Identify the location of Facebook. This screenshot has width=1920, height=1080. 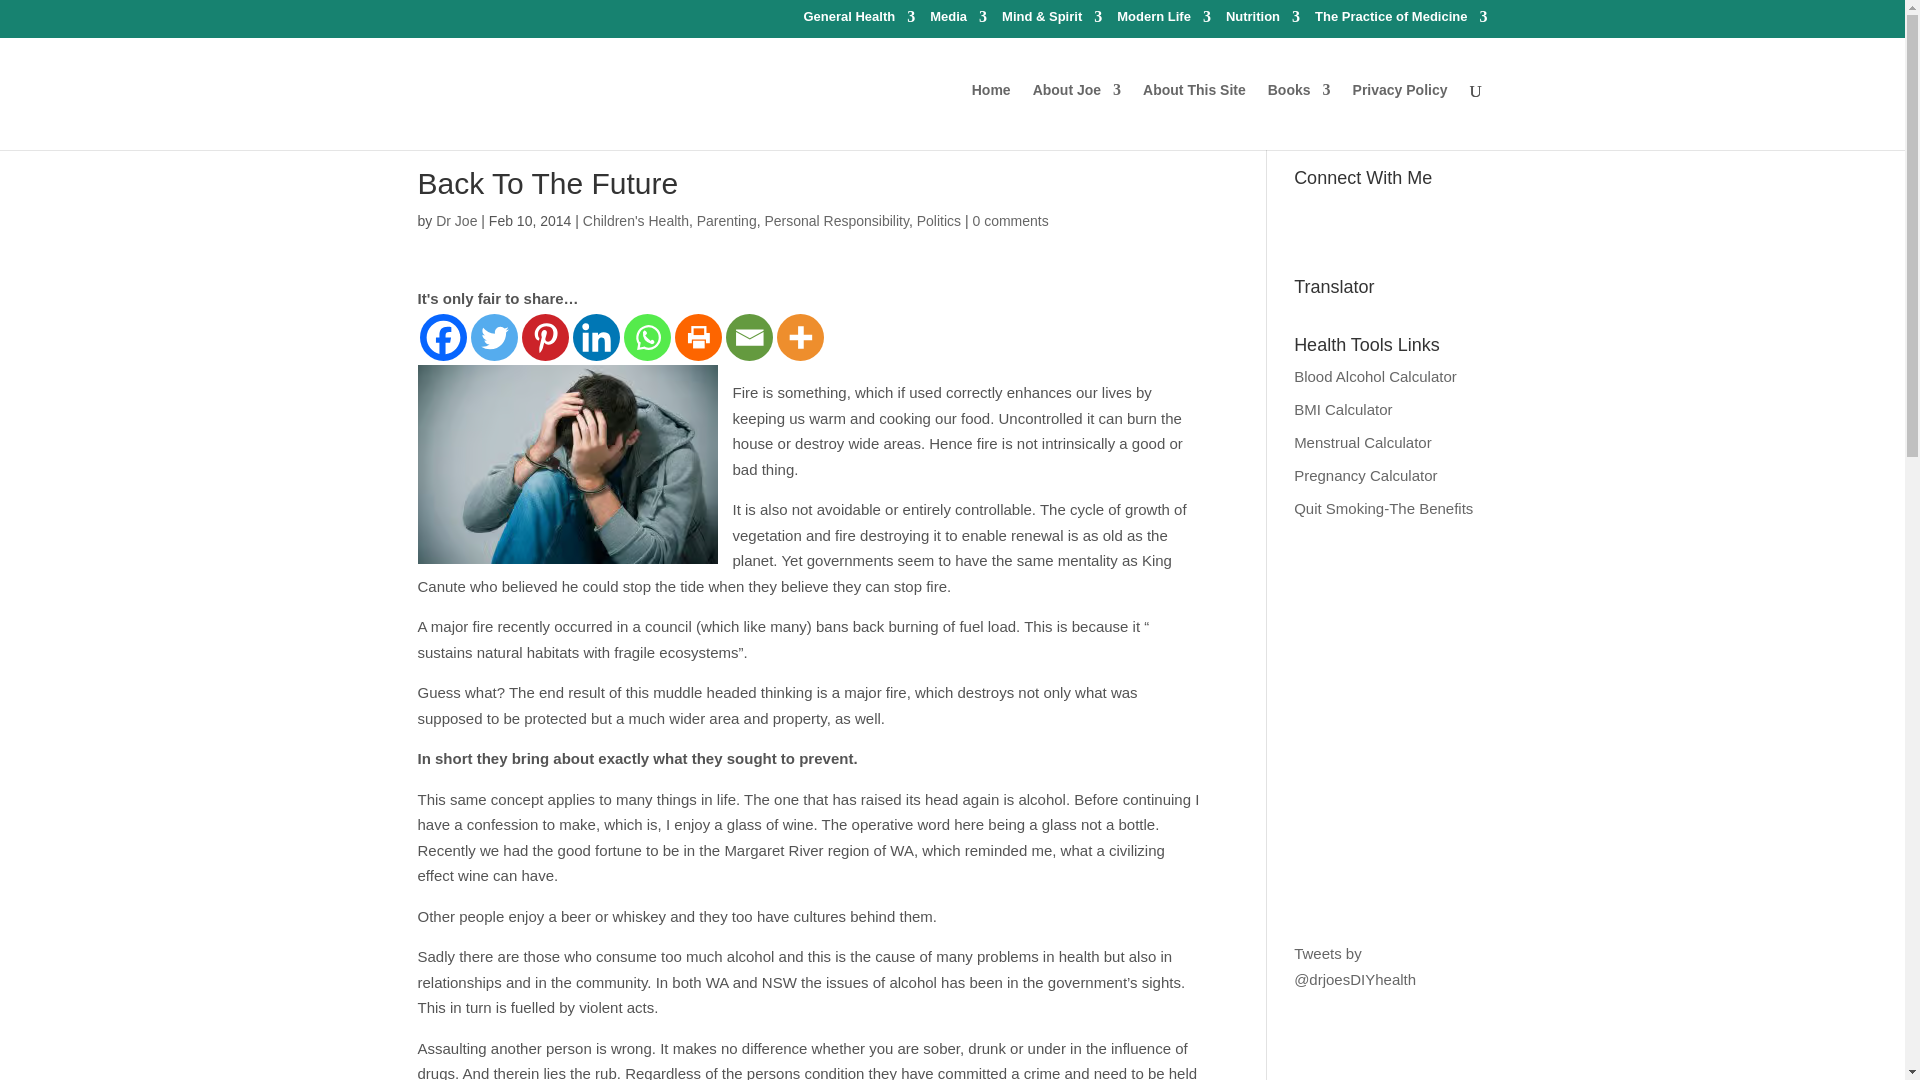
(443, 337).